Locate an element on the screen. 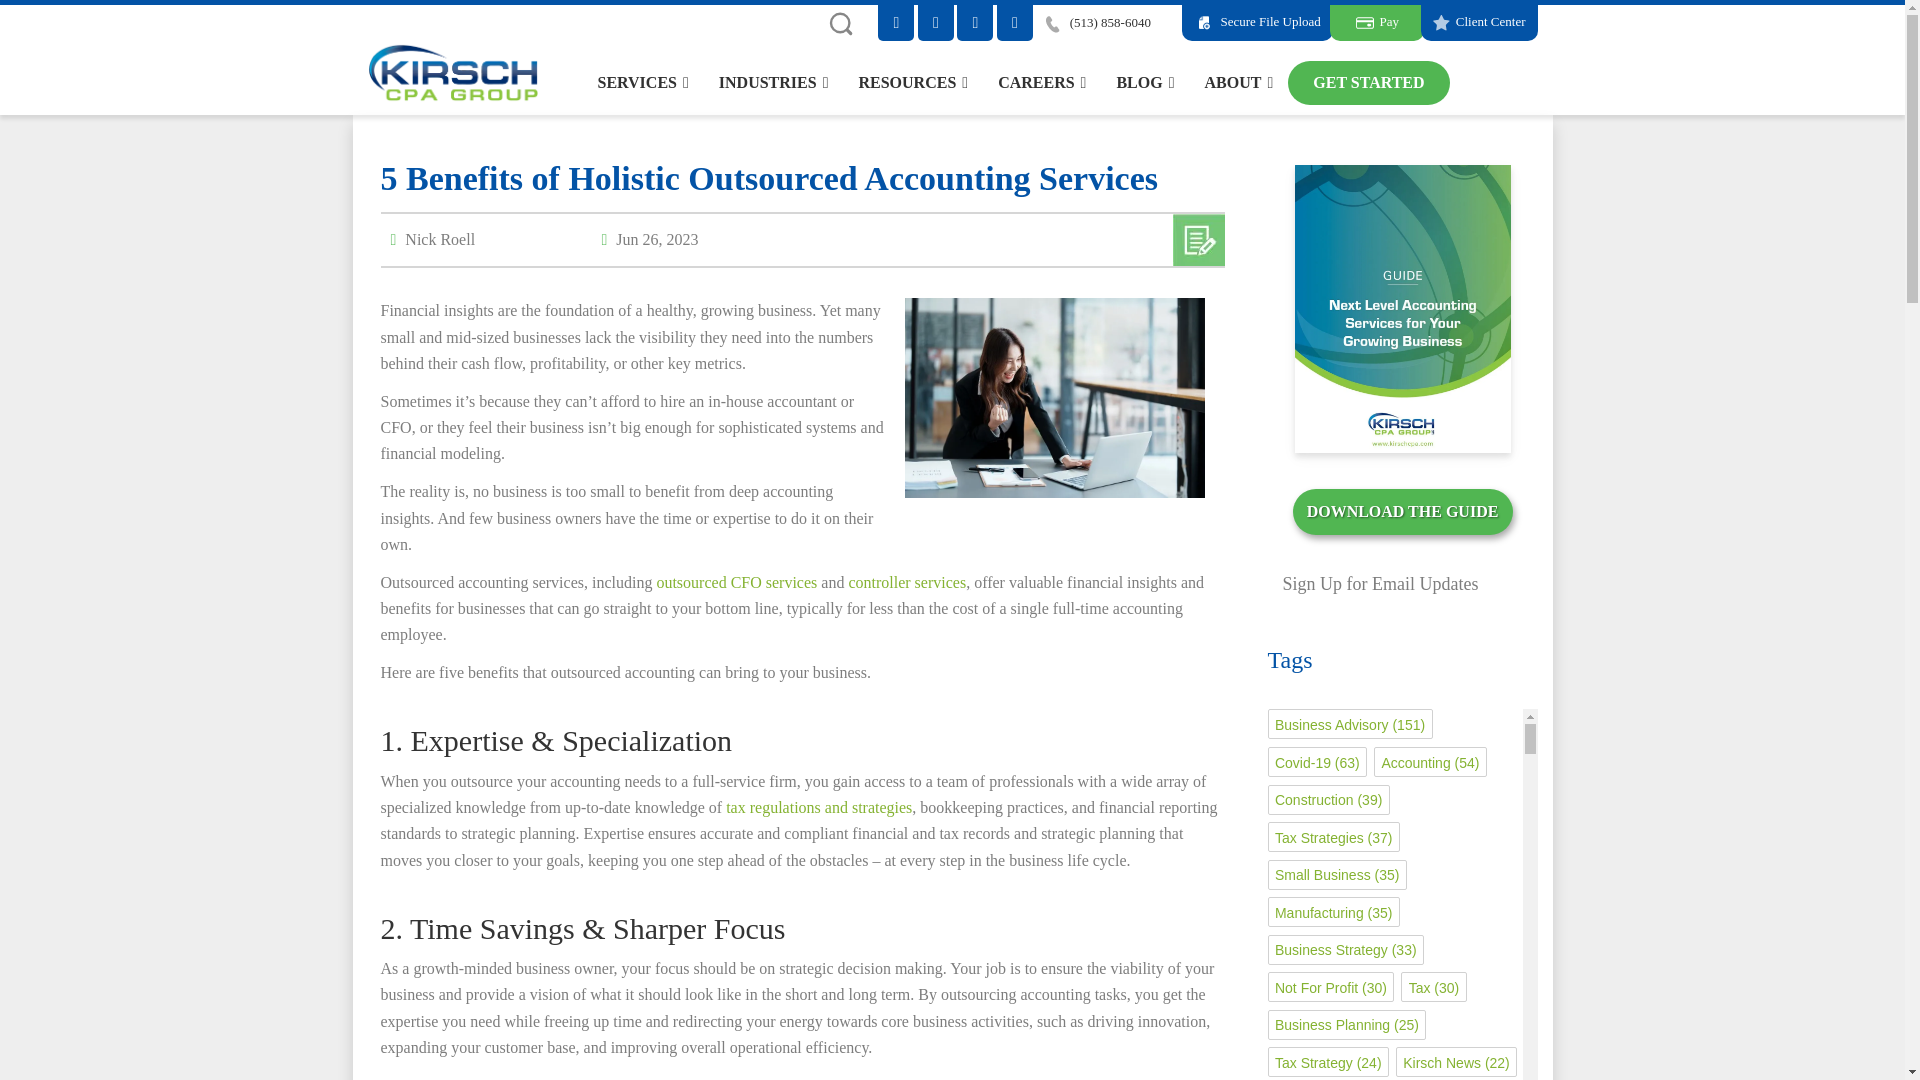 This screenshot has width=1920, height=1080. LinkedIn is located at coordinates (895, 23).